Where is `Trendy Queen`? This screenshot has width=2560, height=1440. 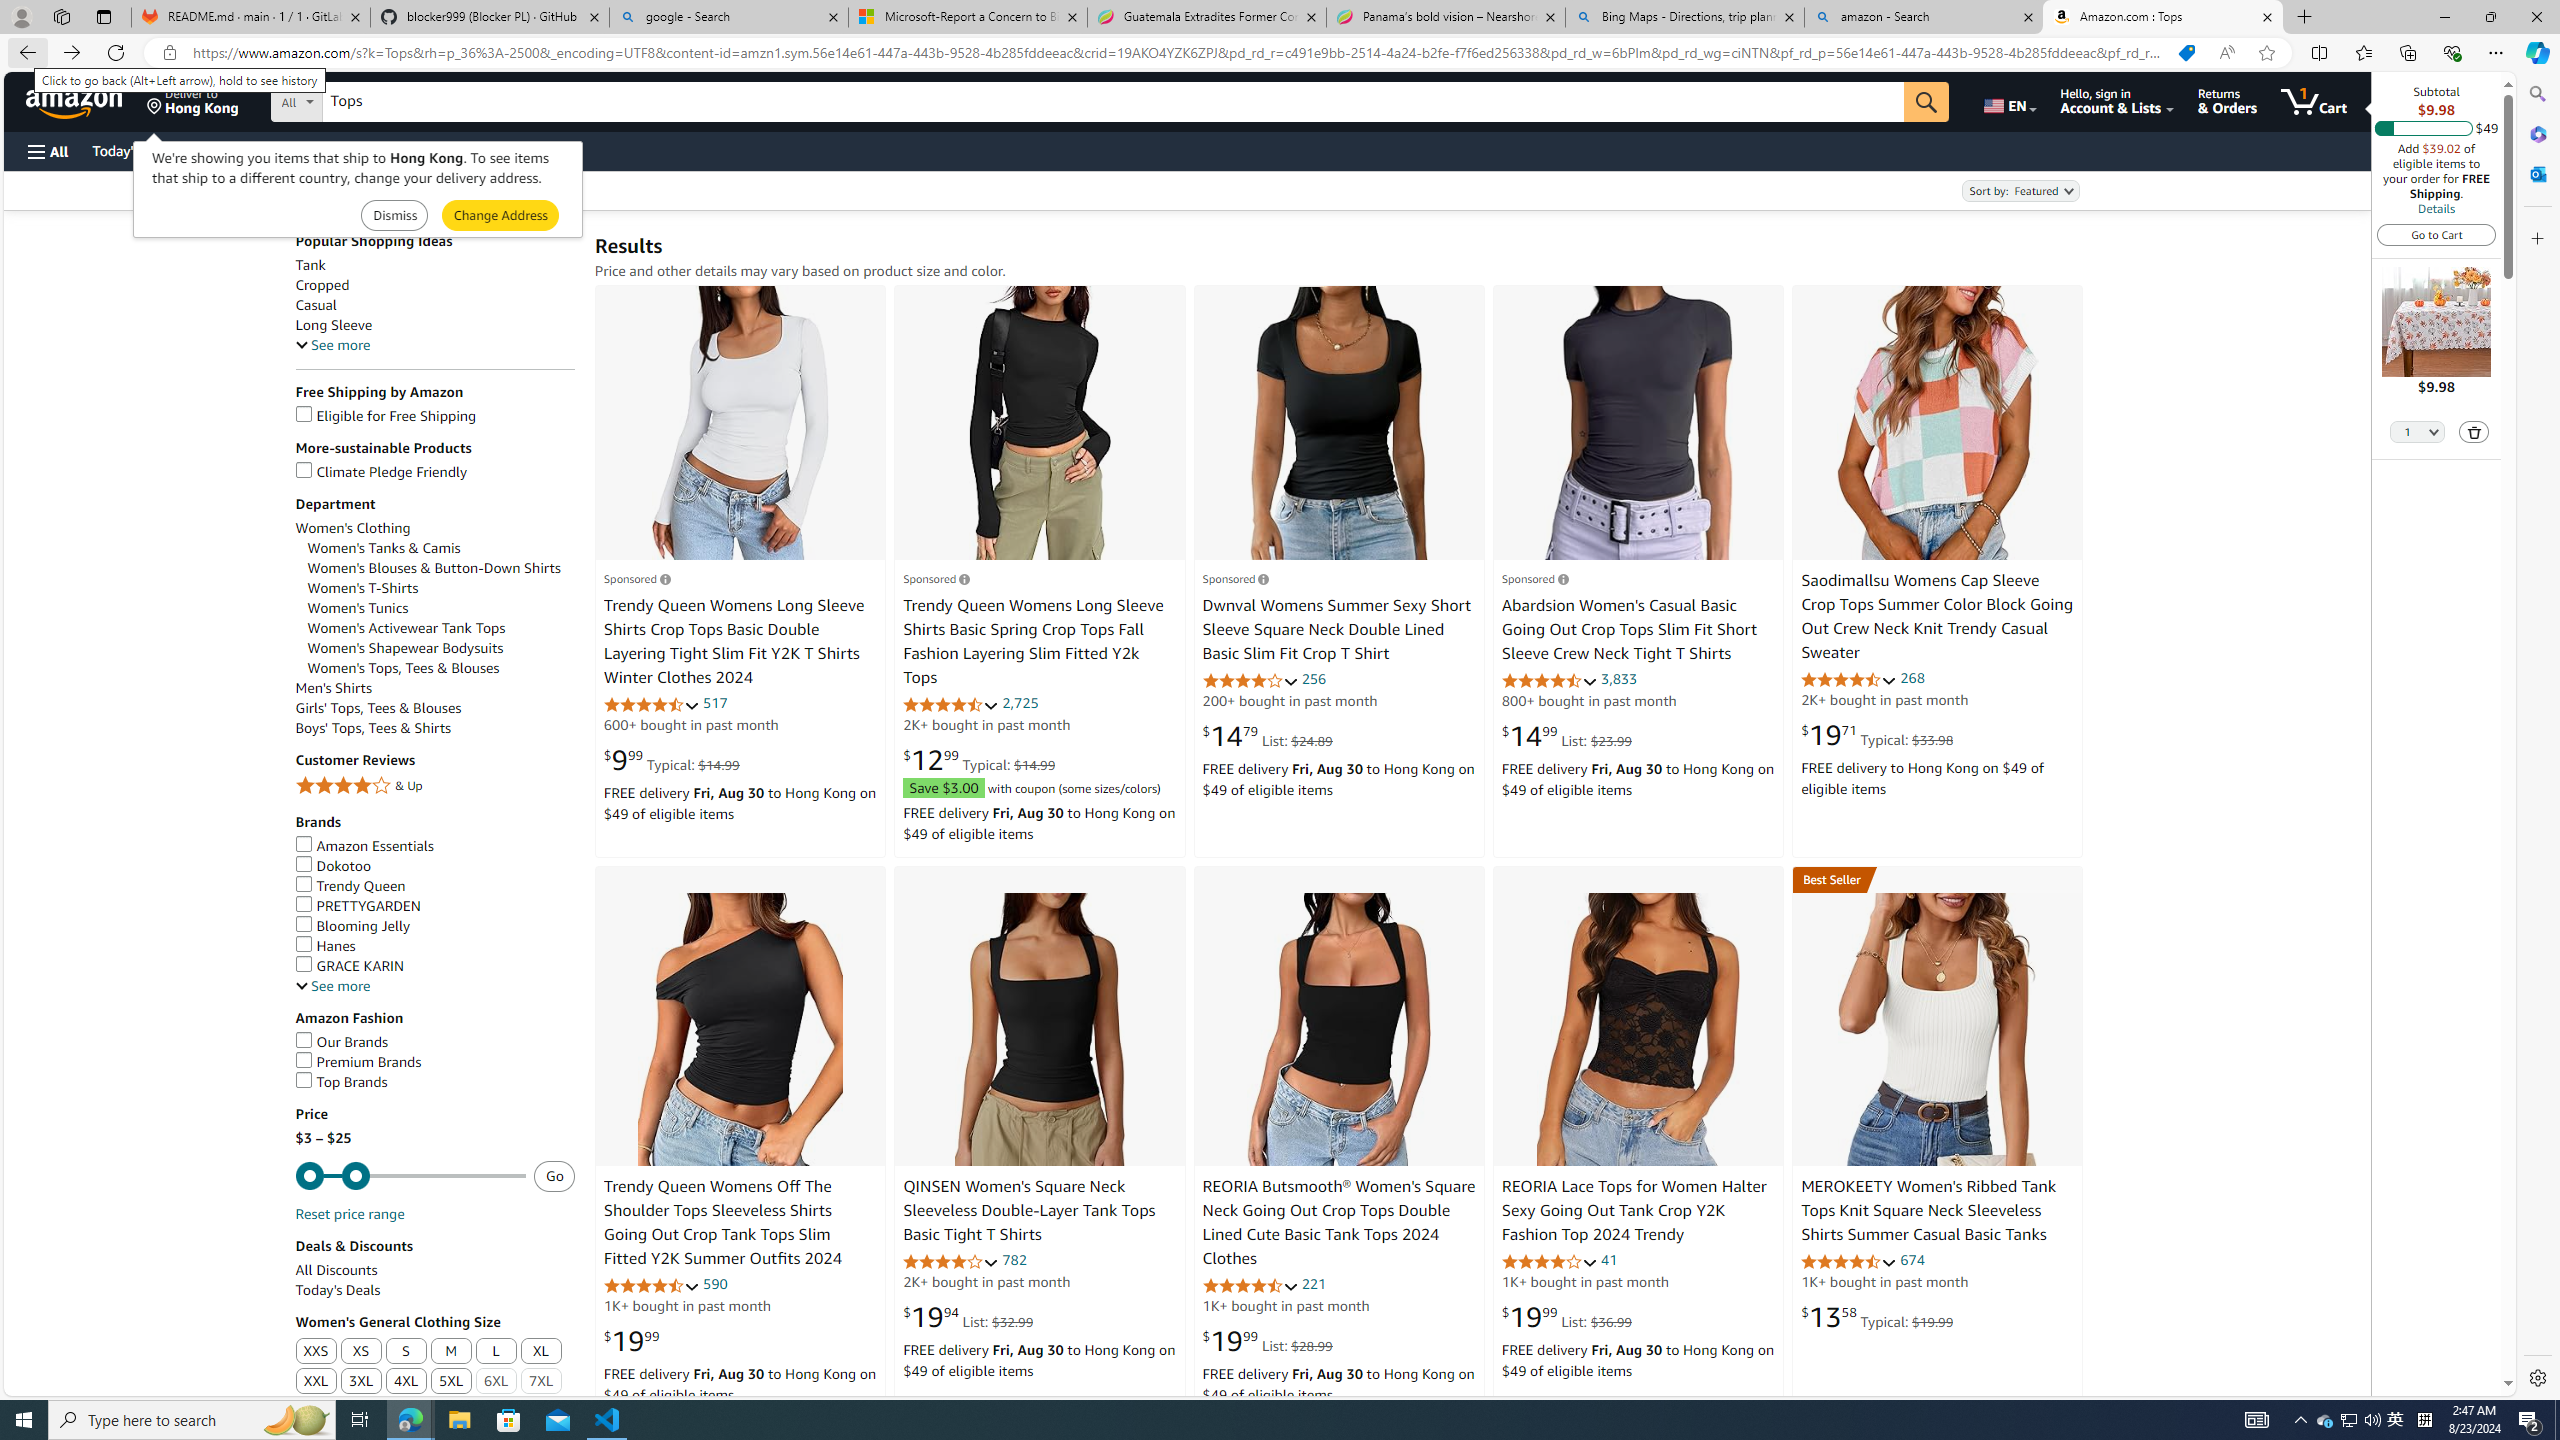
Trendy Queen is located at coordinates (435, 886).